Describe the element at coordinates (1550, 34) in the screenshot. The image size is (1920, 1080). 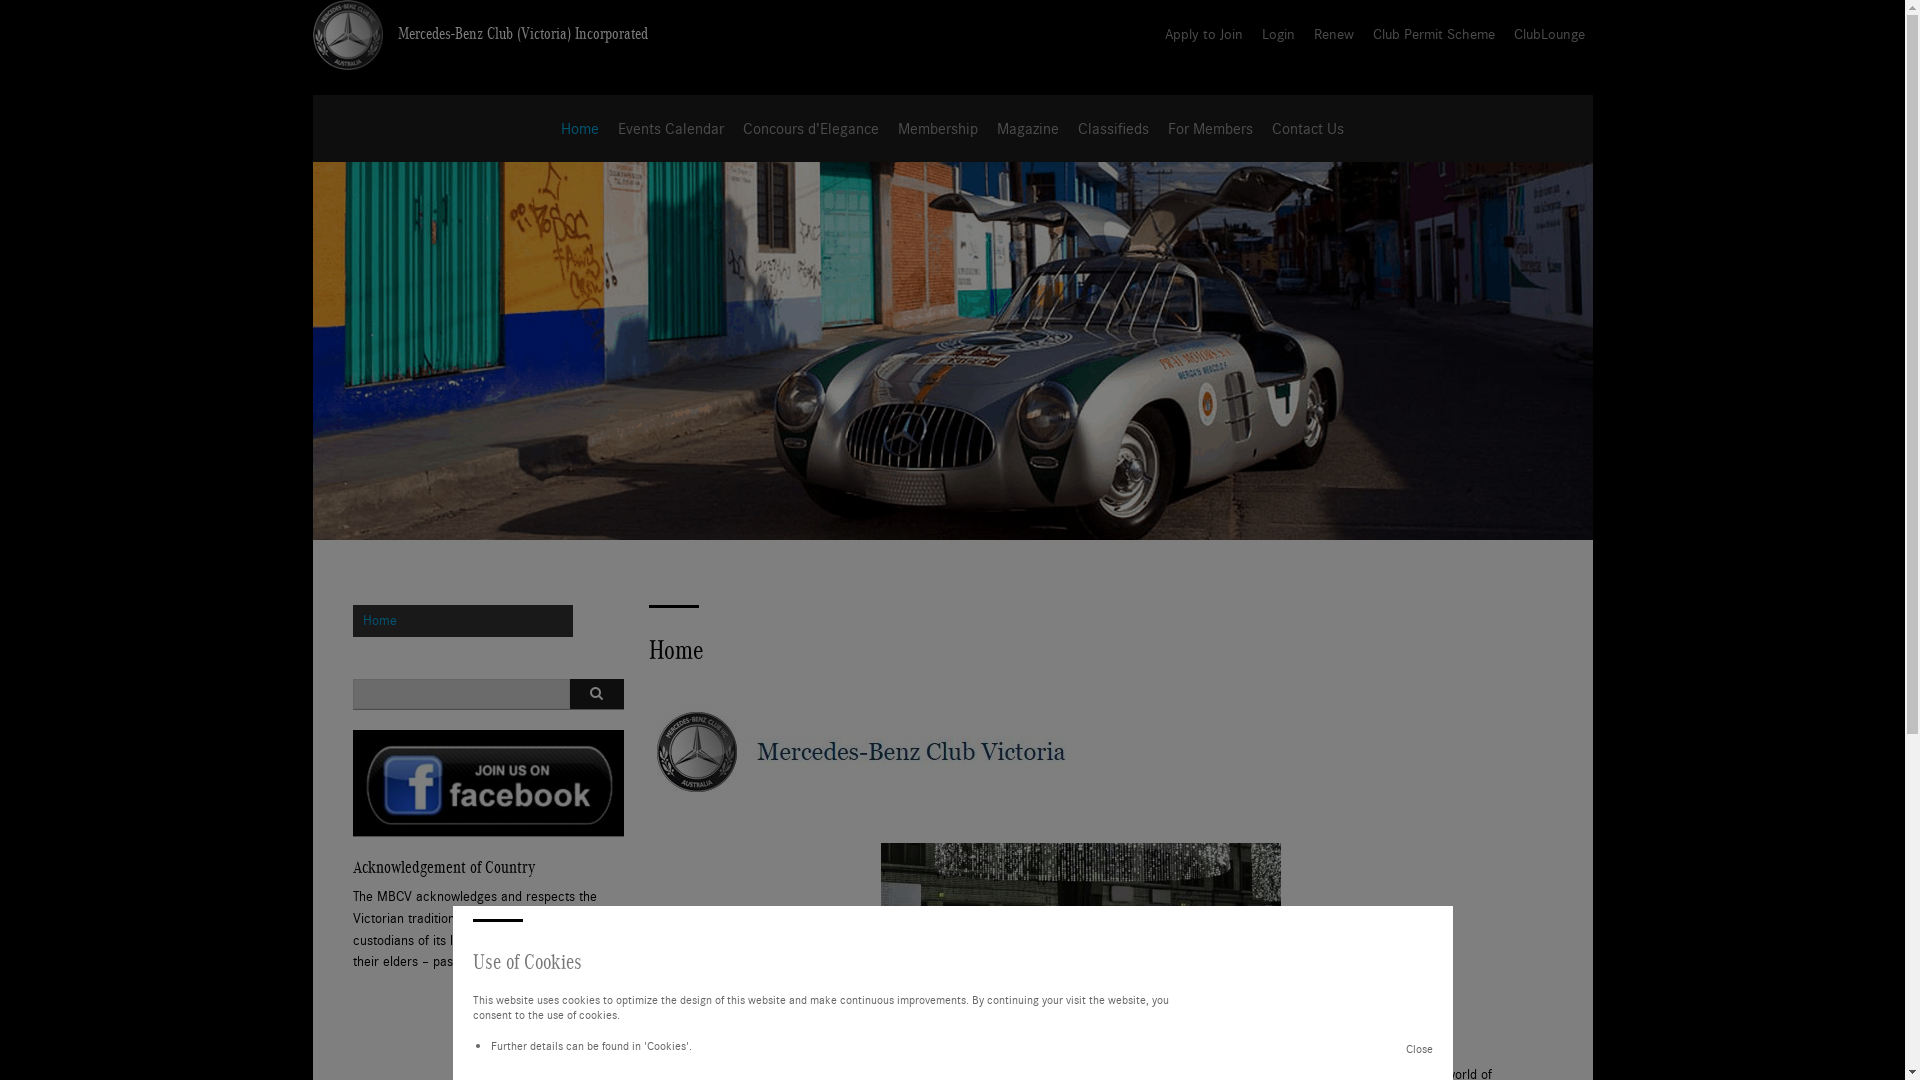
I see `ClubLounge` at that location.